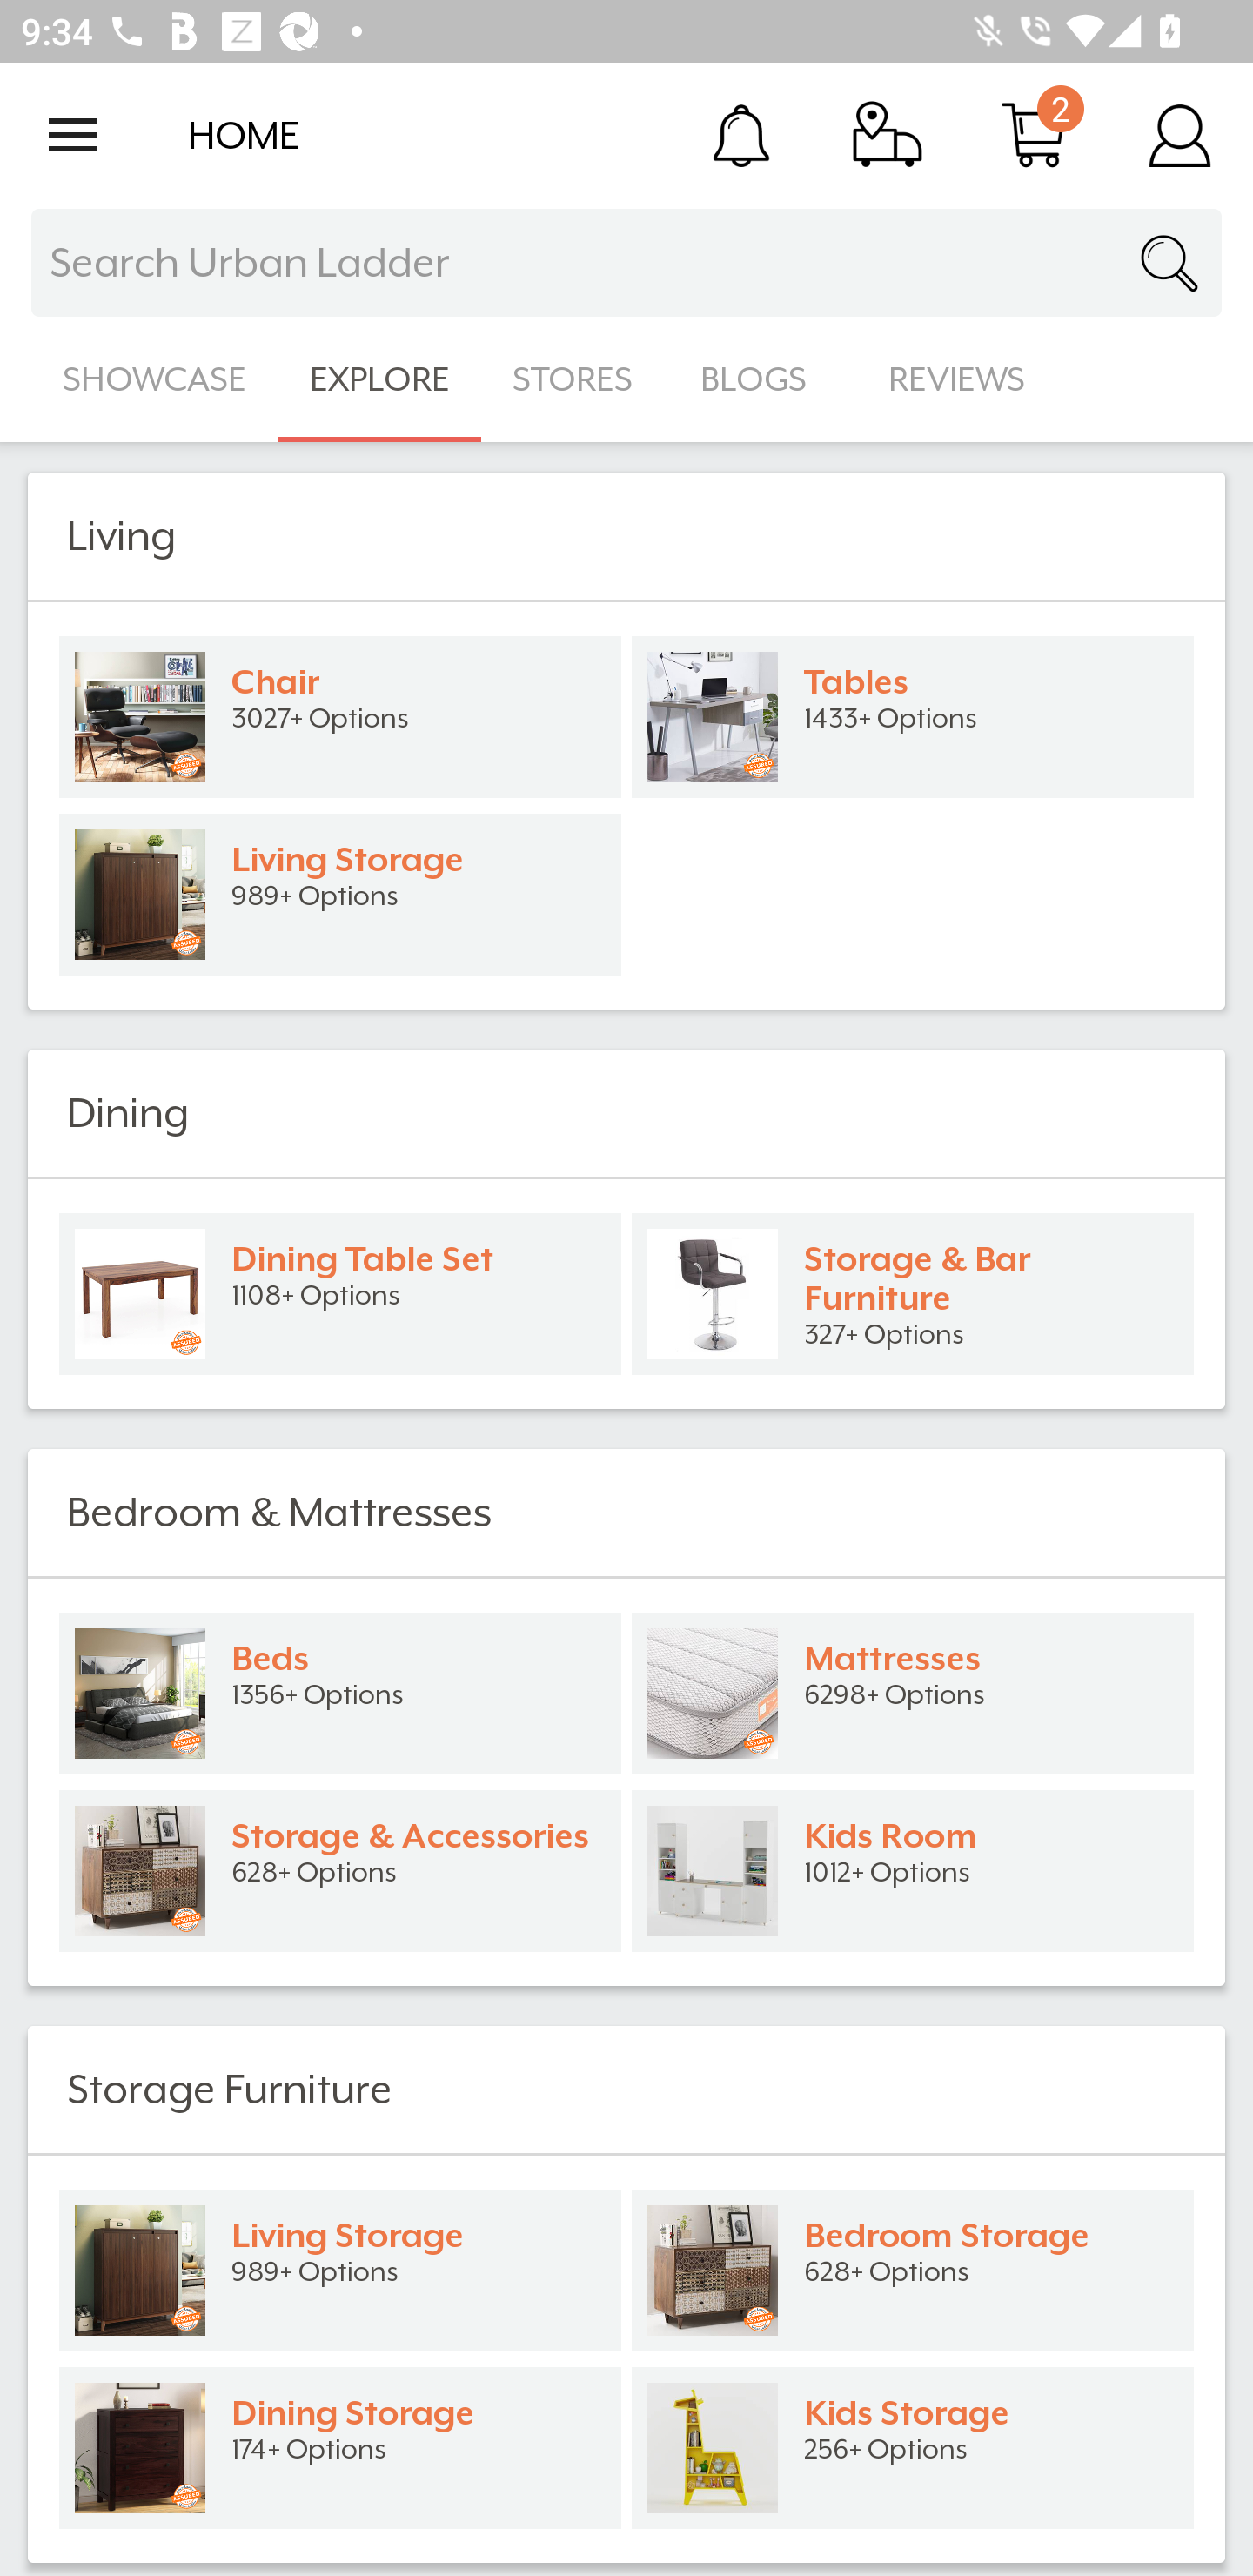  I want to click on Living Storage 989+ Options, so click(339, 895).